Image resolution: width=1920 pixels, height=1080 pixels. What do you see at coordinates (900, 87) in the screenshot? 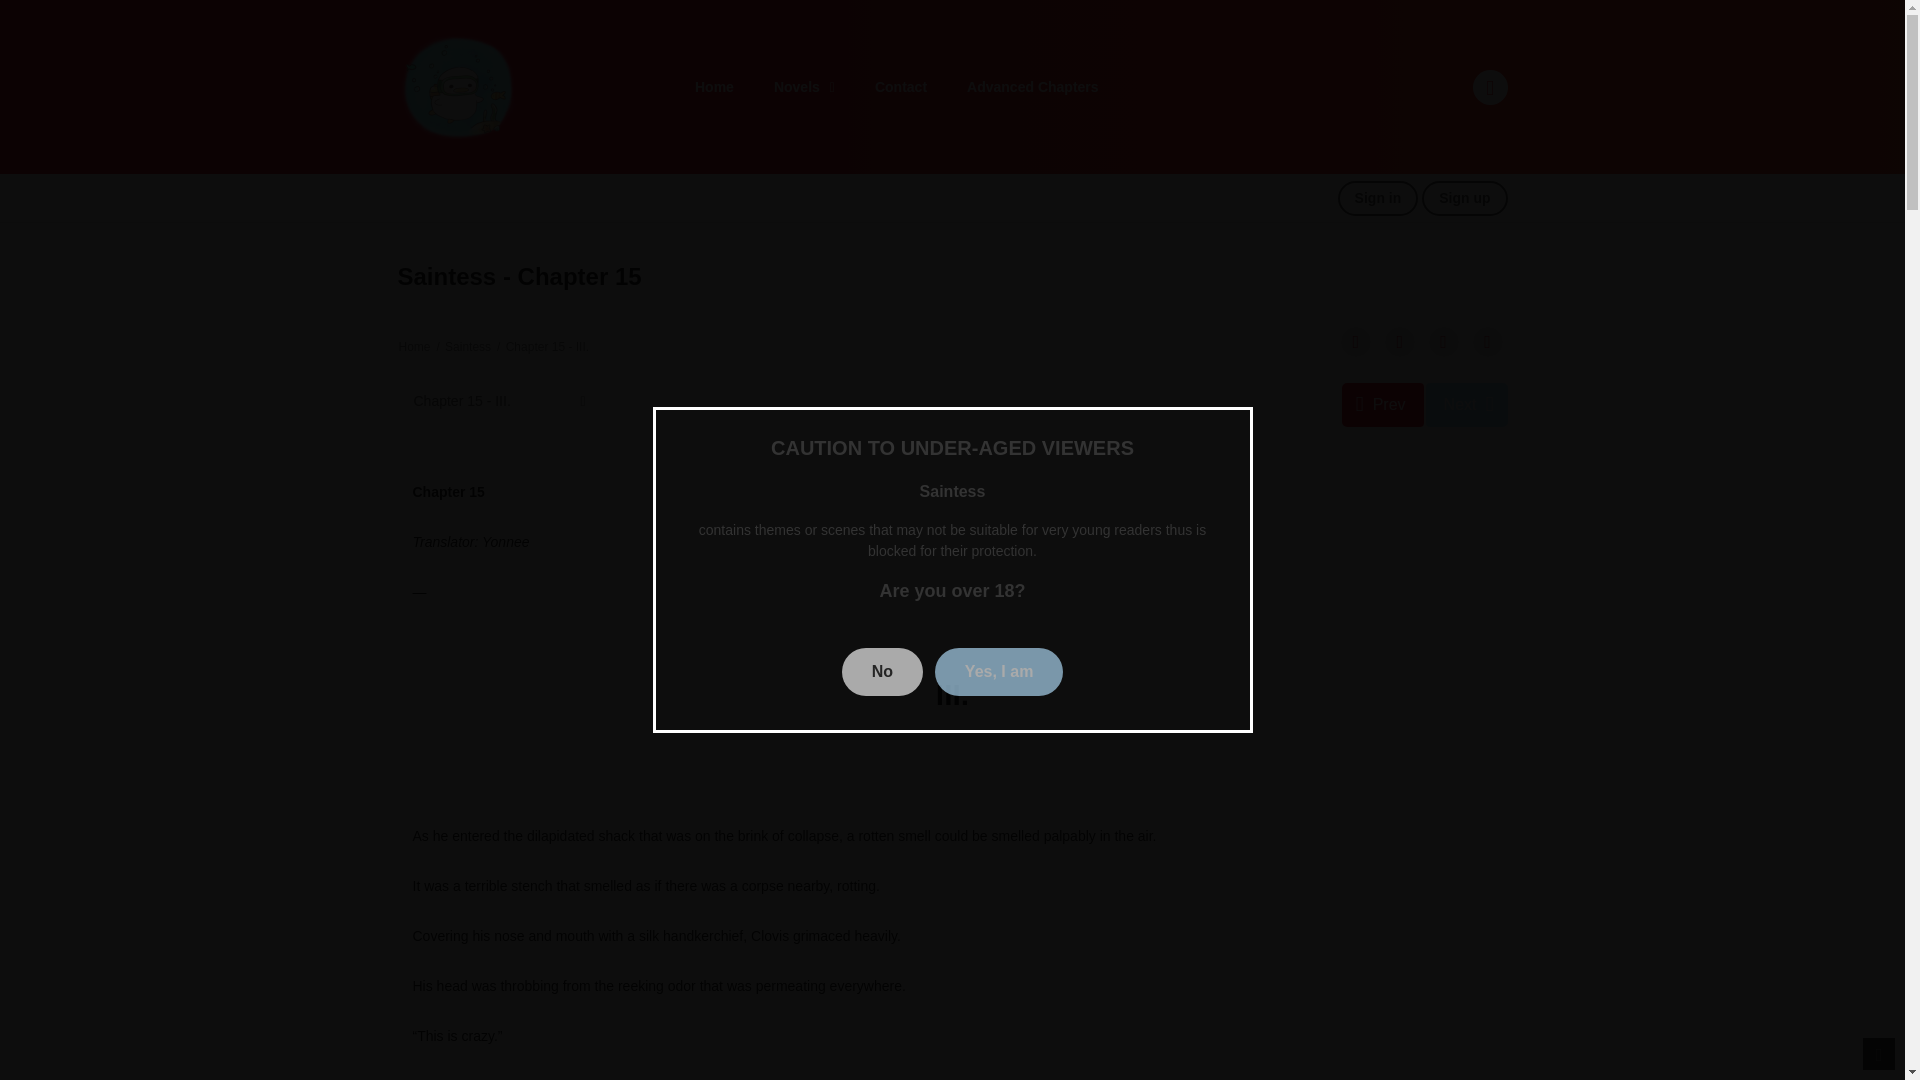
I see `Contact` at bounding box center [900, 87].